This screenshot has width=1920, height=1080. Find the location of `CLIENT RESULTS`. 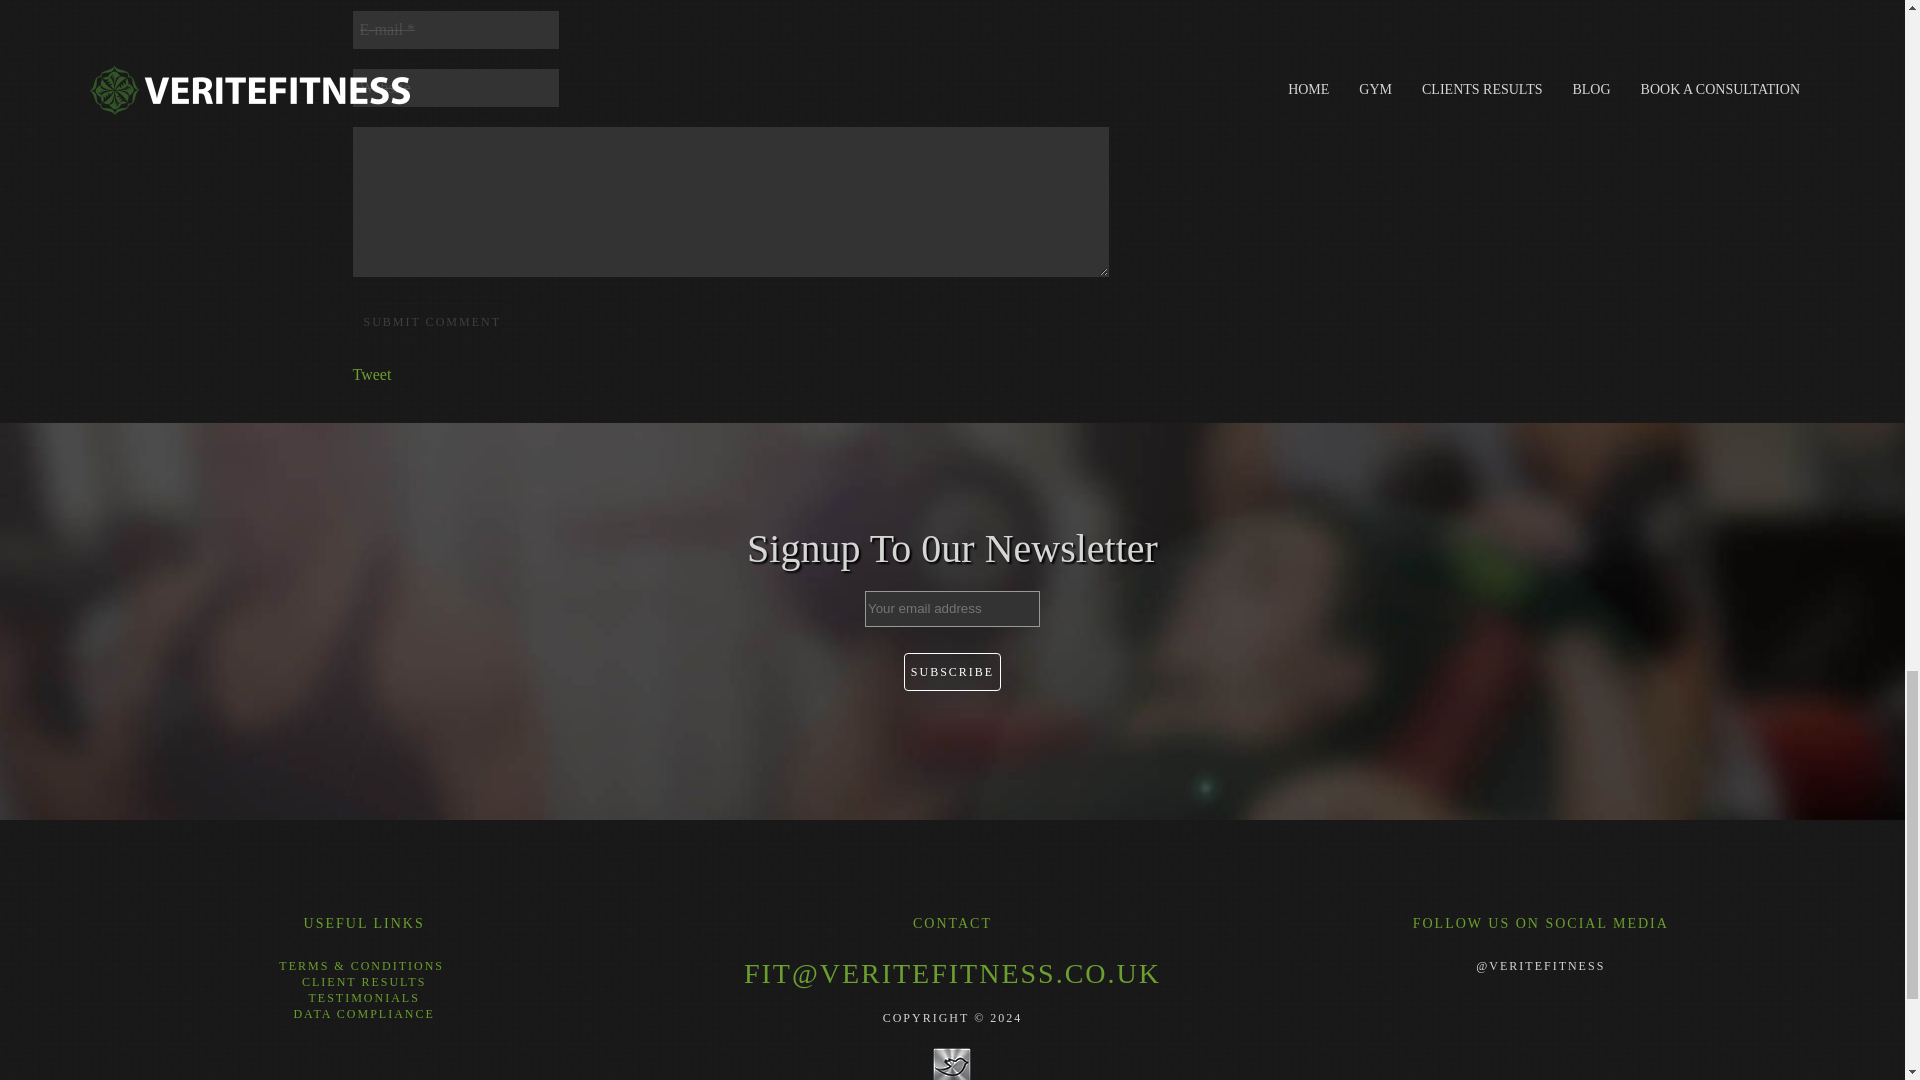

CLIENT RESULTS is located at coordinates (364, 982).